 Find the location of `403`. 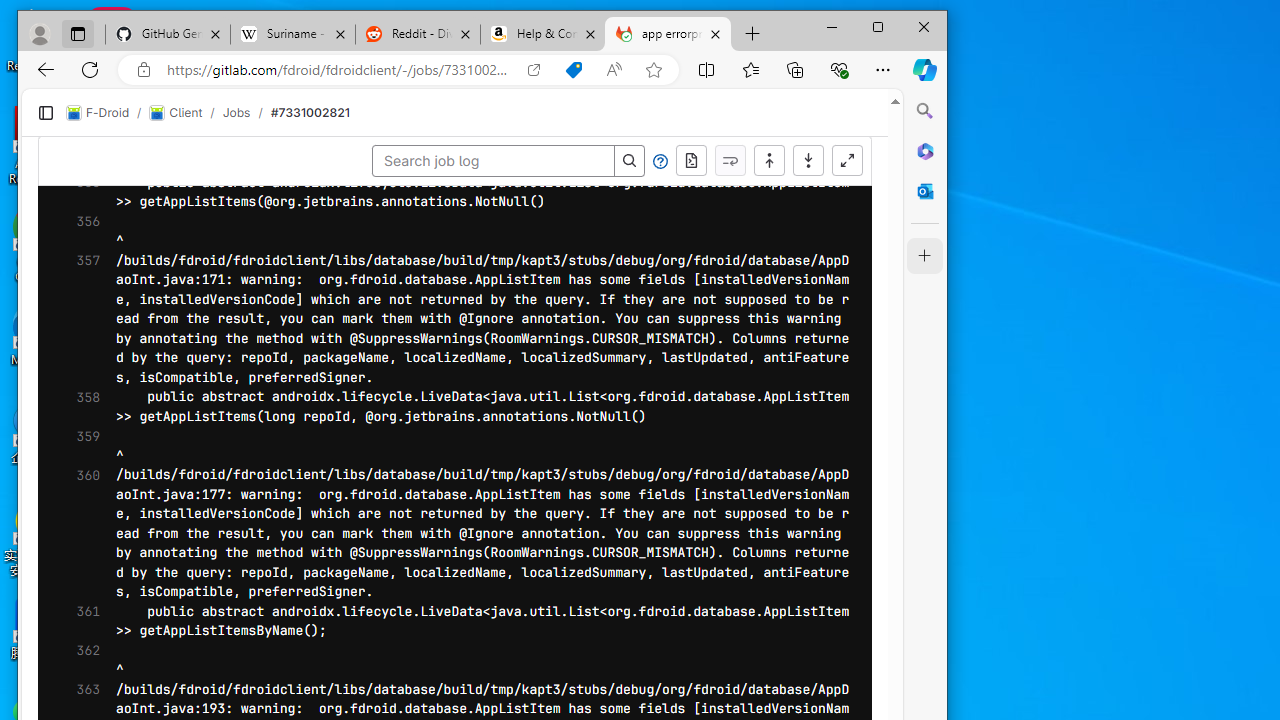

403 is located at coordinates (73, 314).